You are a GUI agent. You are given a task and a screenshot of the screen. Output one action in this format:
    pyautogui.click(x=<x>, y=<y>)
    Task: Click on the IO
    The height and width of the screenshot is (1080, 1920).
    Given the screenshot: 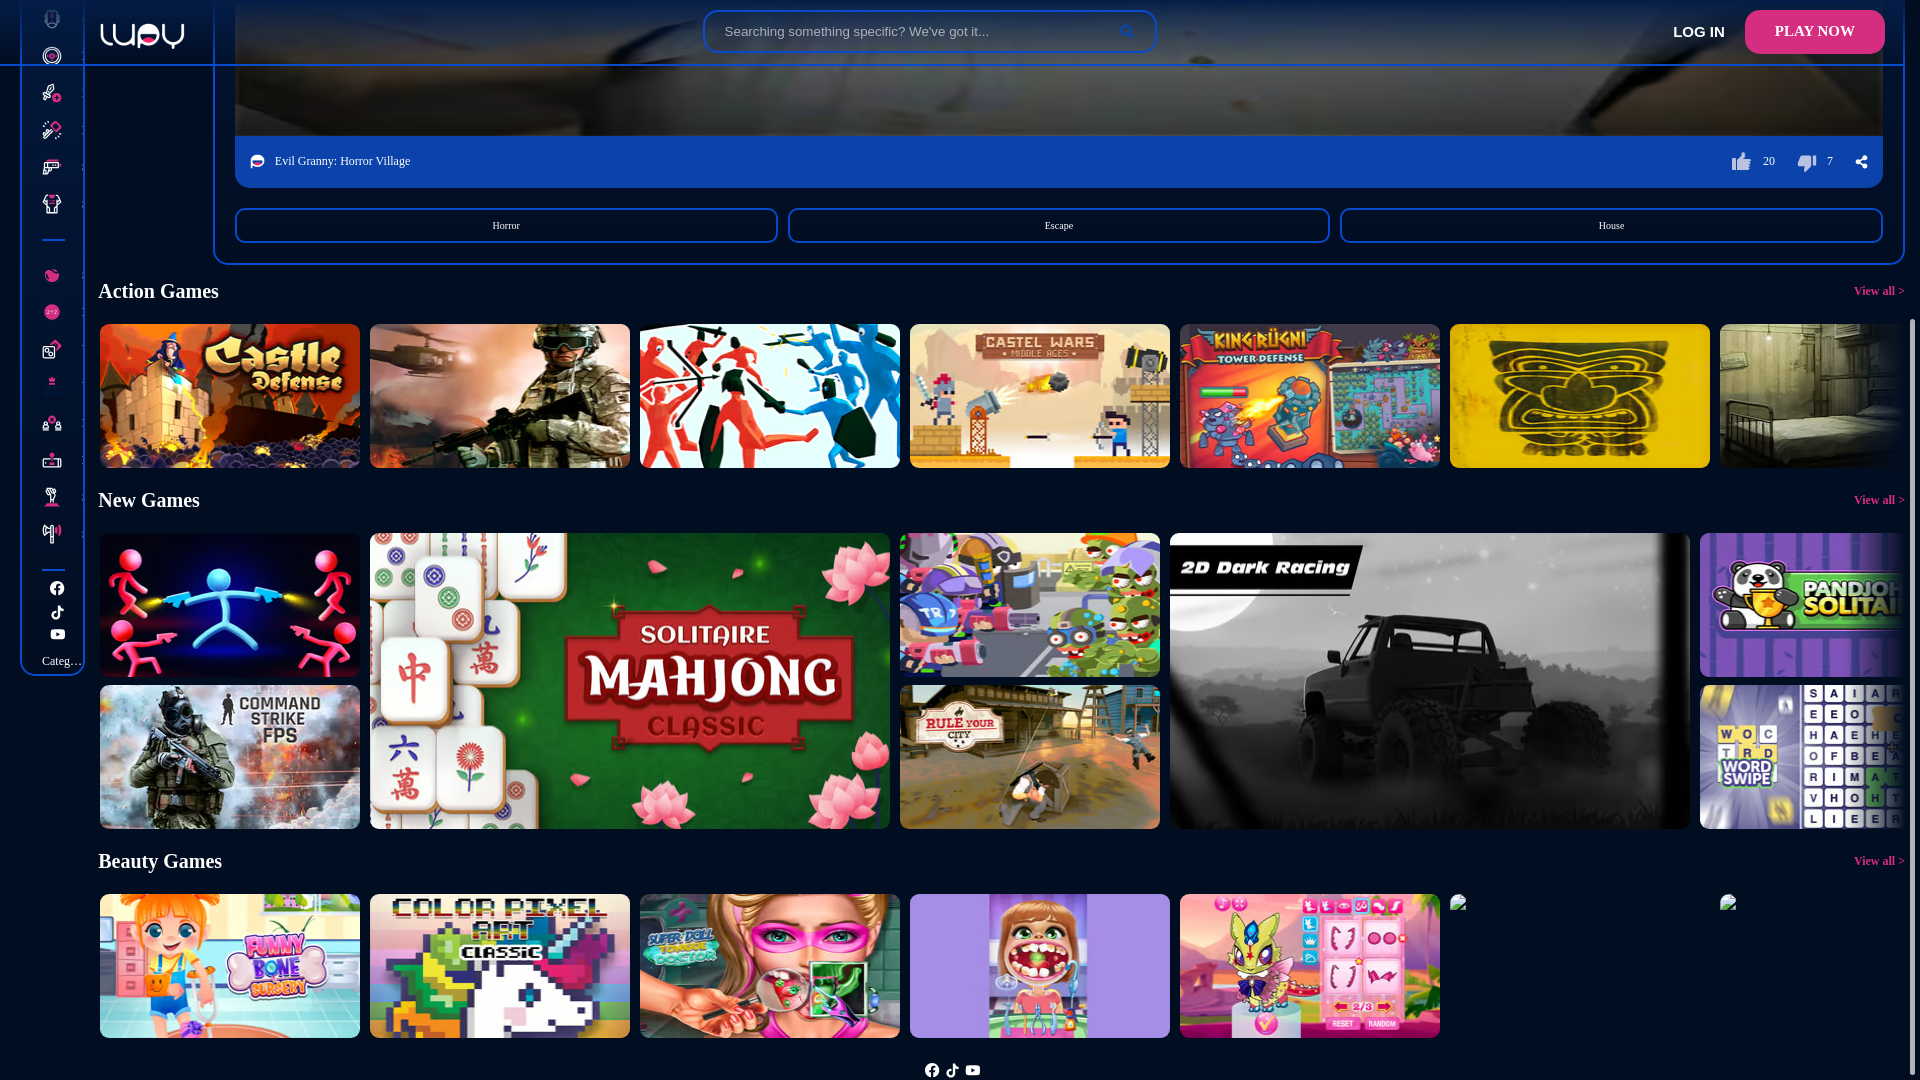 What is the action you would take?
    pyautogui.click(x=62, y=93)
    